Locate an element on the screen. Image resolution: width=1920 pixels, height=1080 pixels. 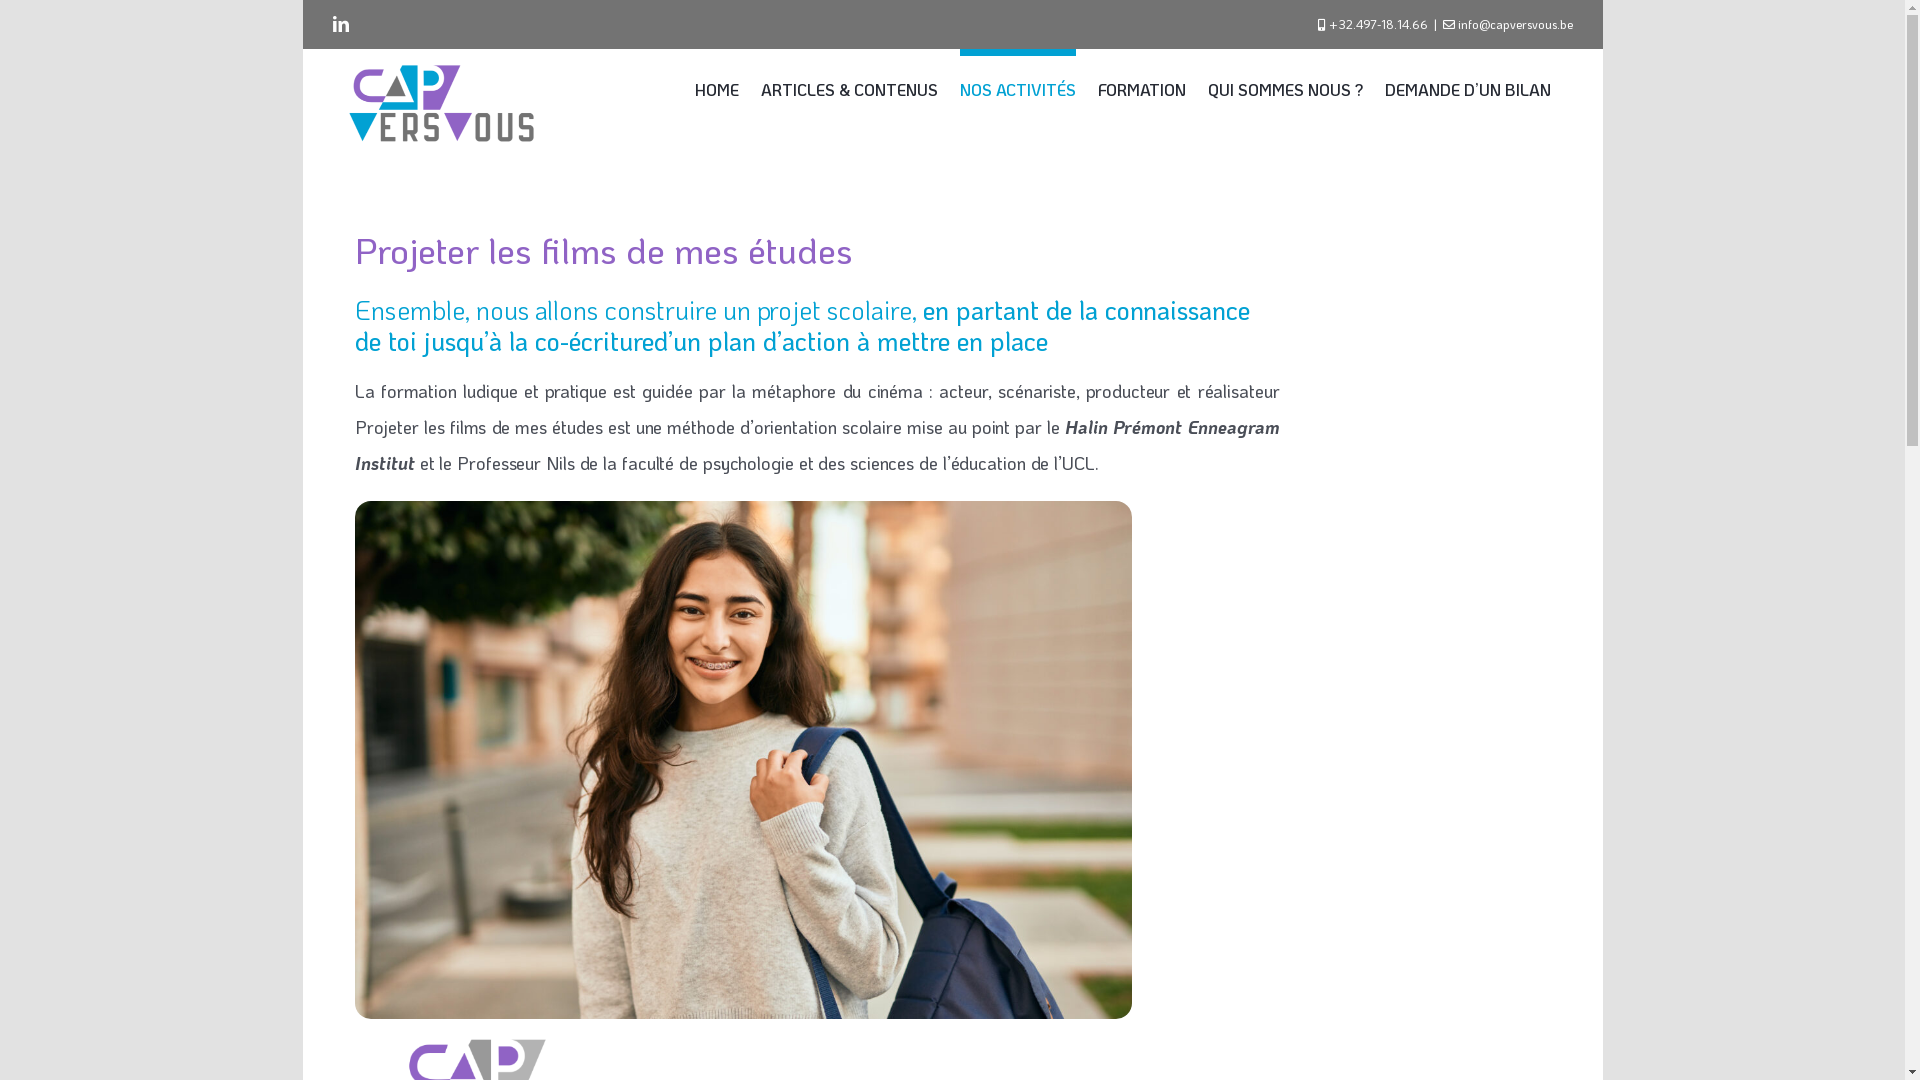
HOME is located at coordinates (716, 86).